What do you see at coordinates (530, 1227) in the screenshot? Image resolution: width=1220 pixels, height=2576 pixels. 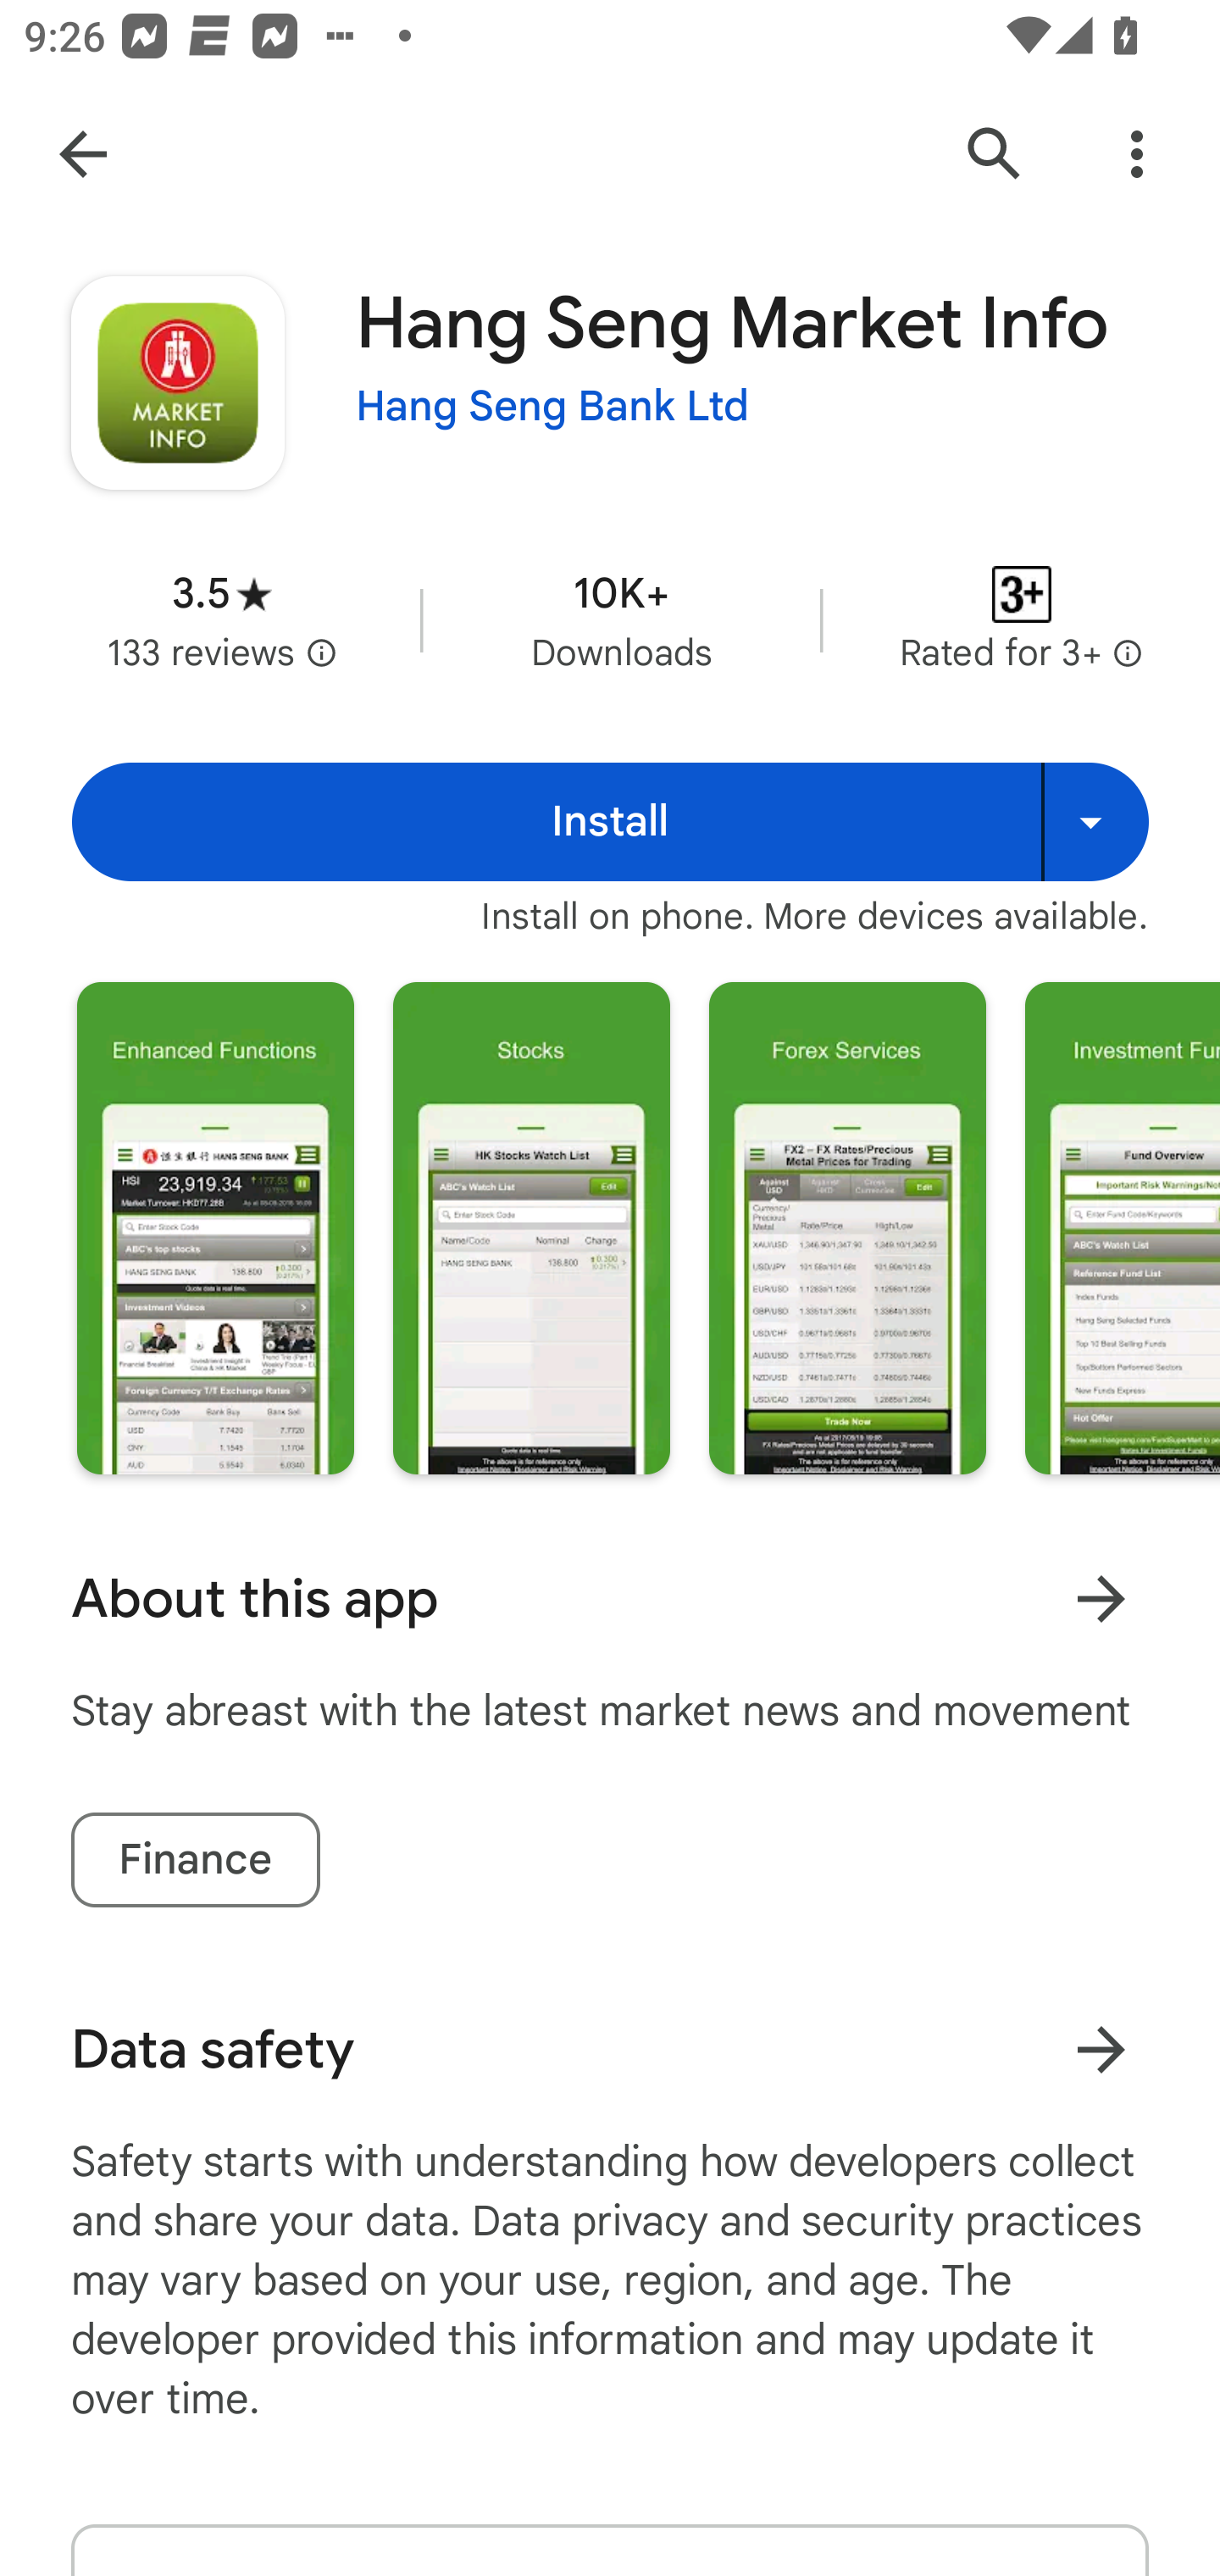 I see `Screenshot "2" of "4"` at bounding box center [530, 1227].